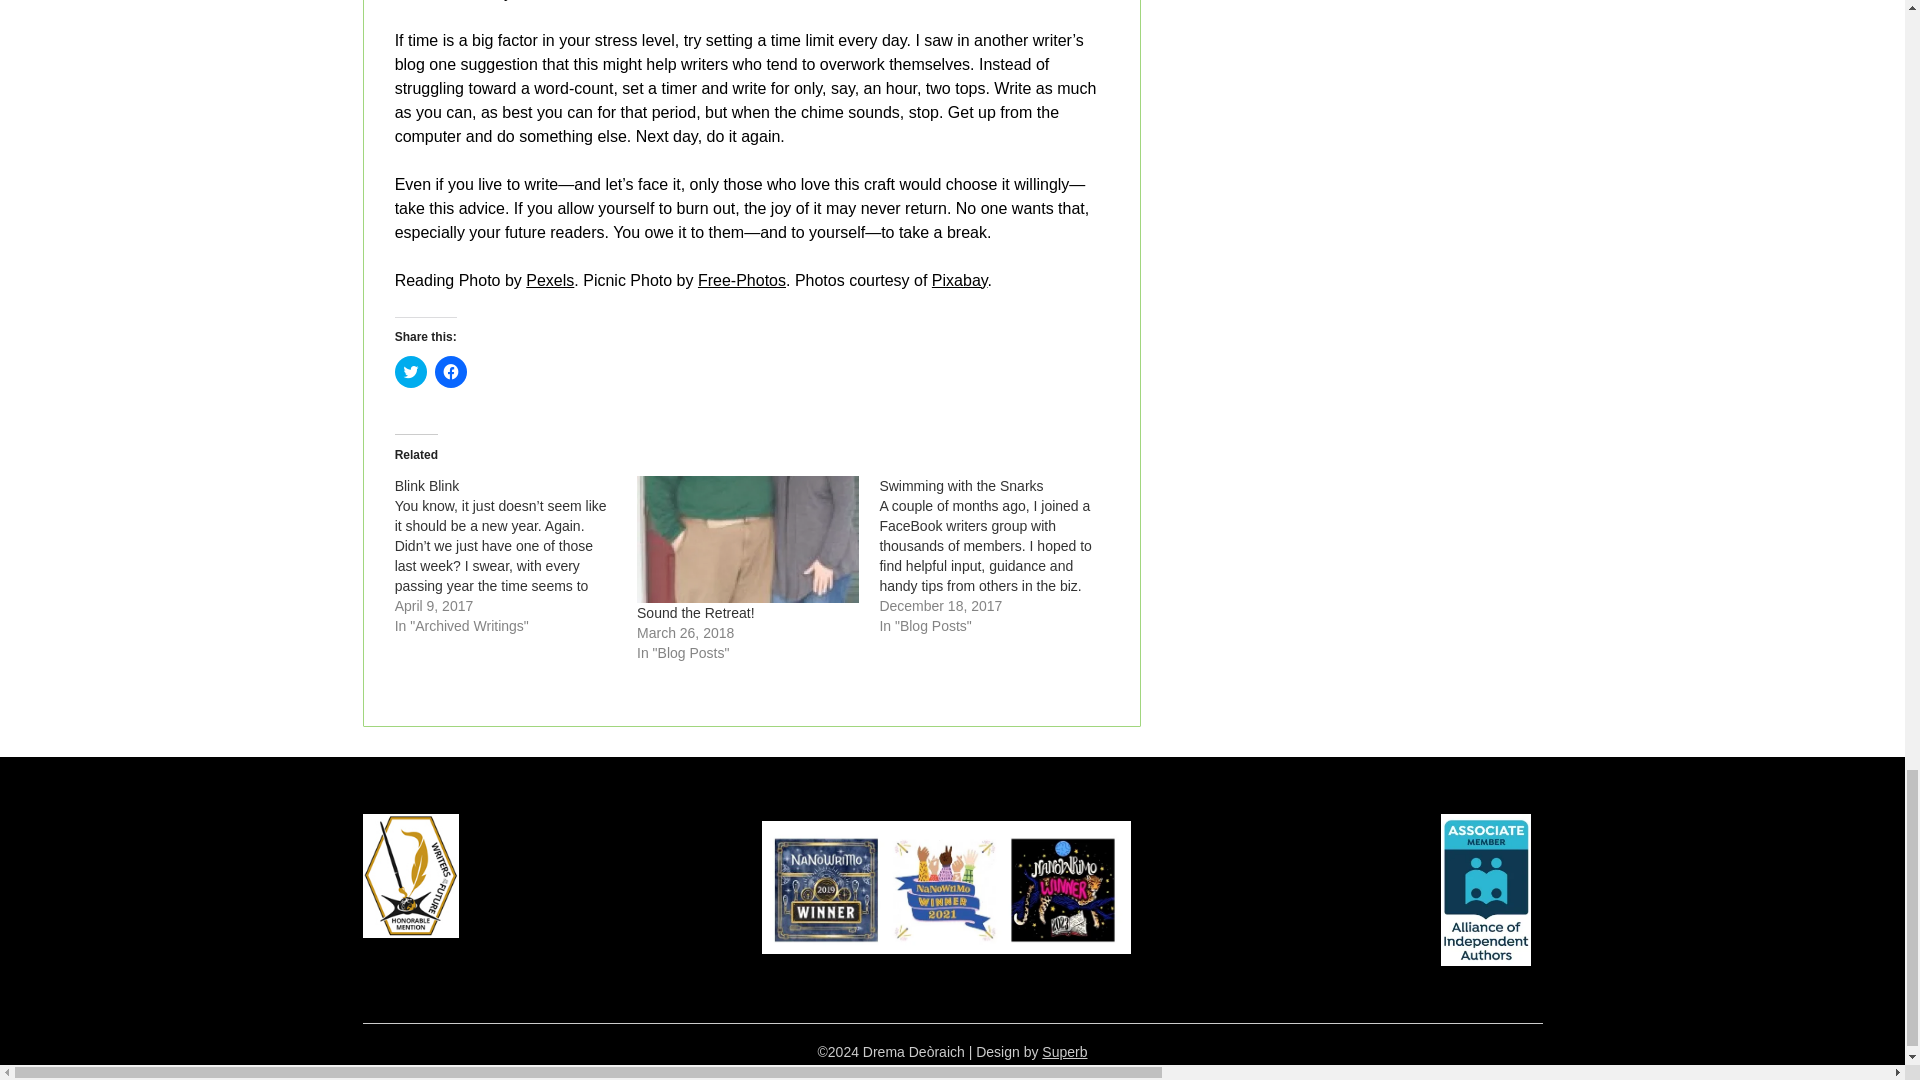 This screenshot has width=1920, height=1080. What do you see at coordinates (960, 486) in the screenshot?
I see `Swimming with the Snarks` at bounding box center [960, 486].